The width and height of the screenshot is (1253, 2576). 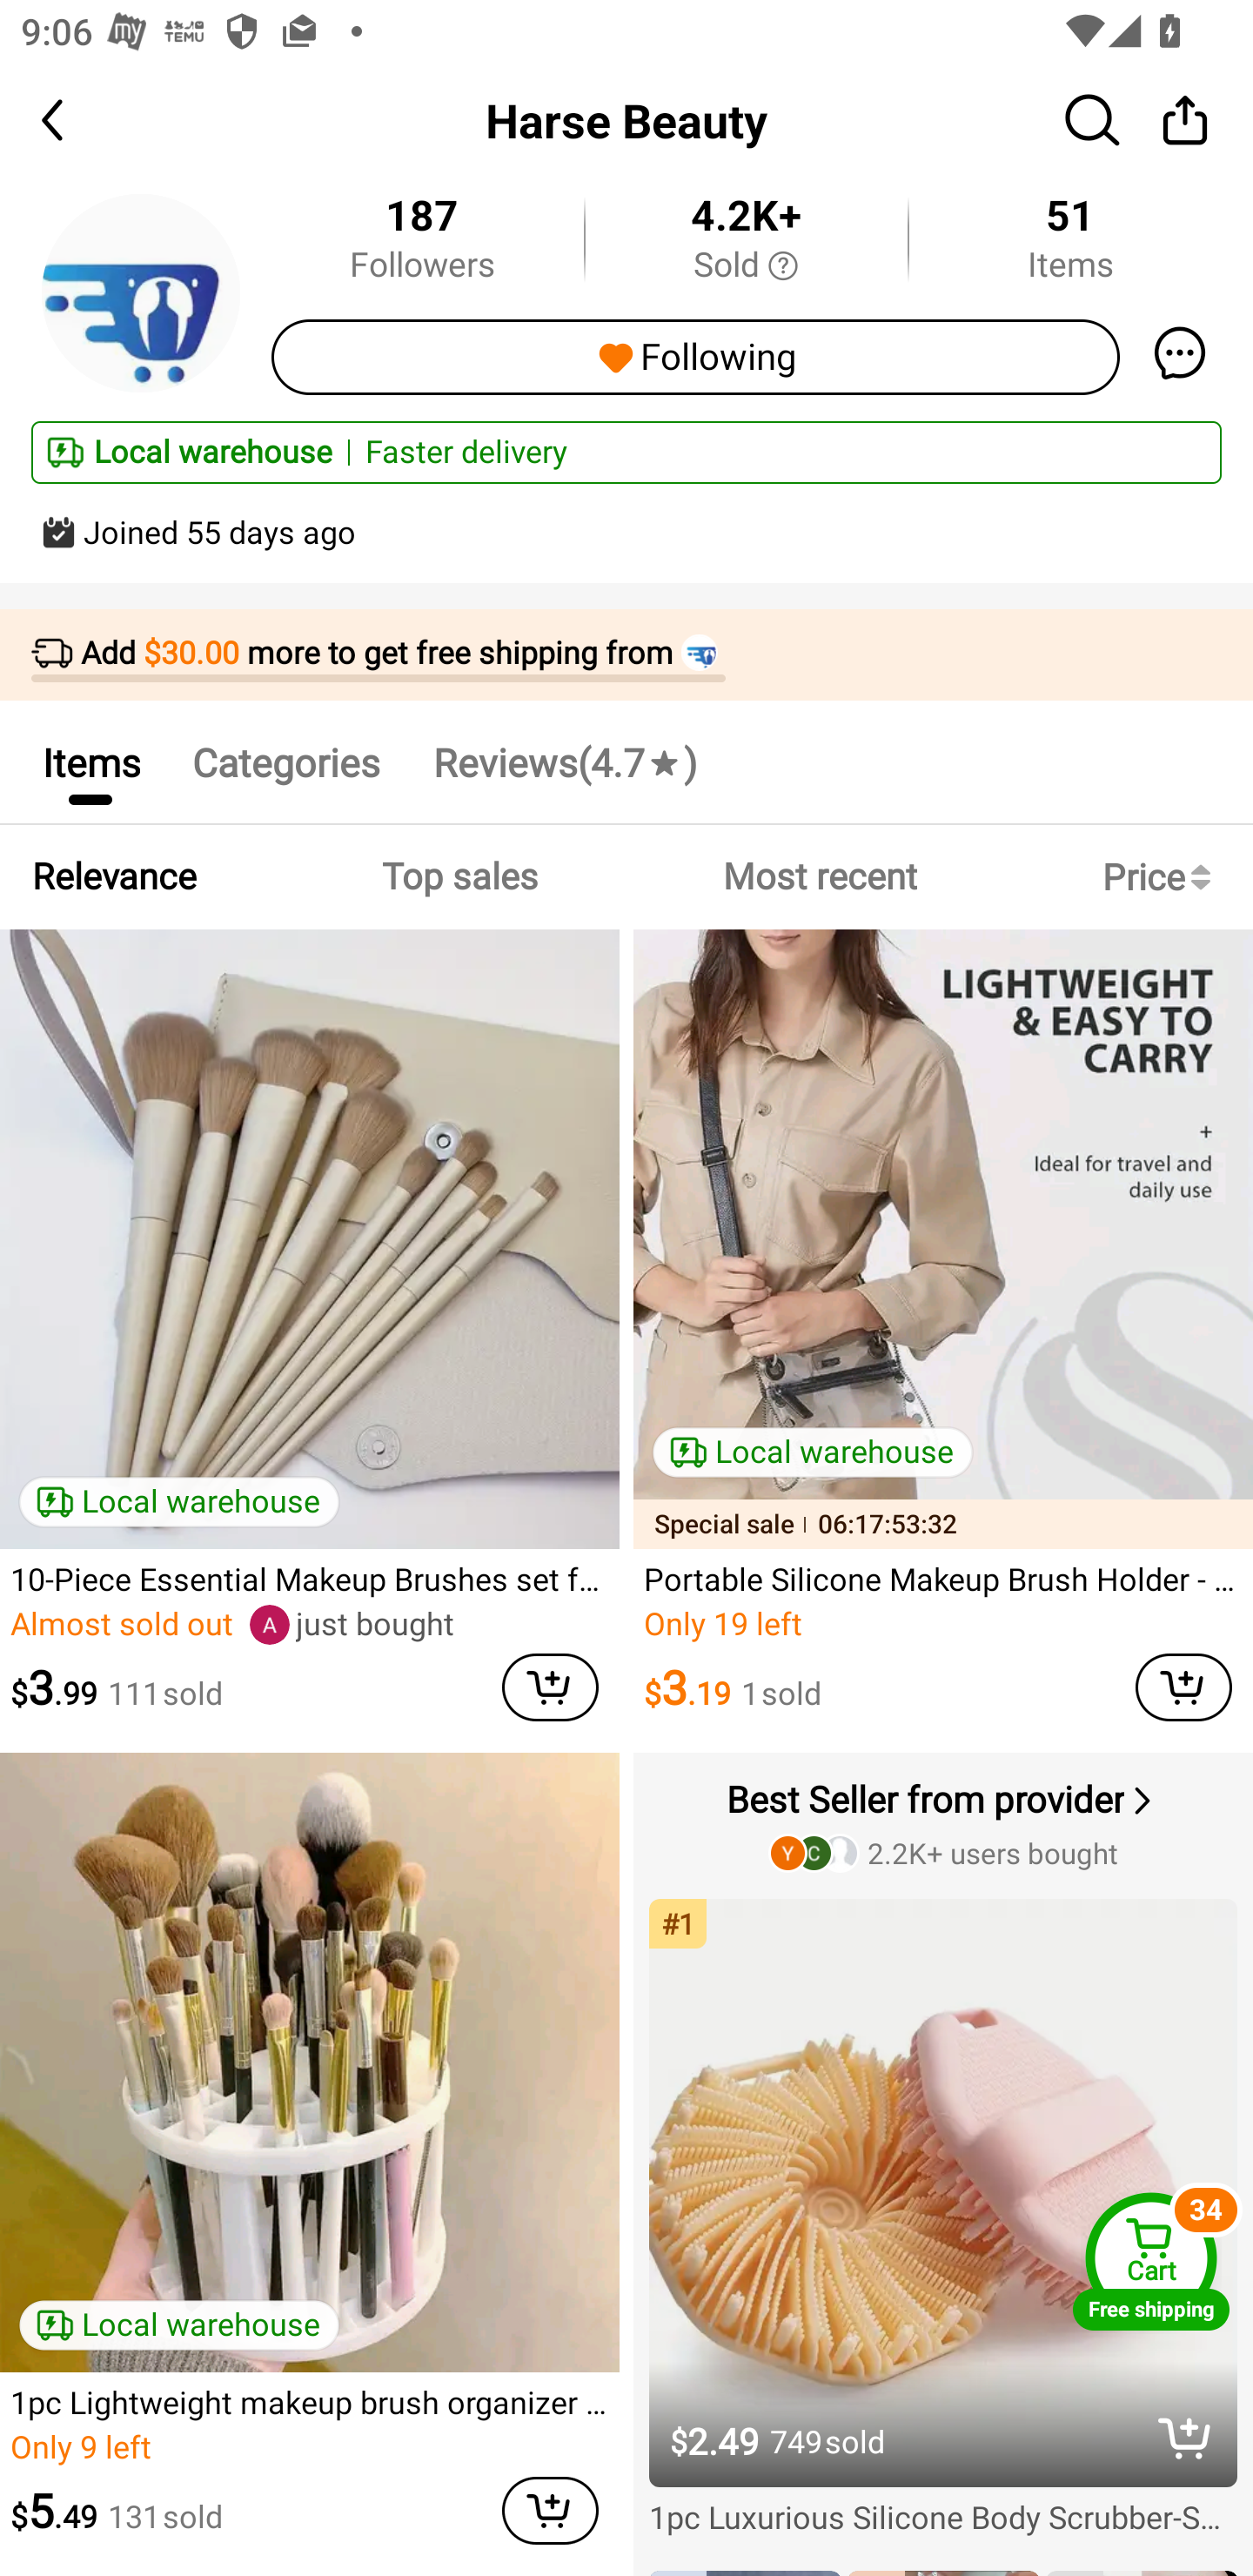 I want to click on Categories, so click(x=285, y=762).